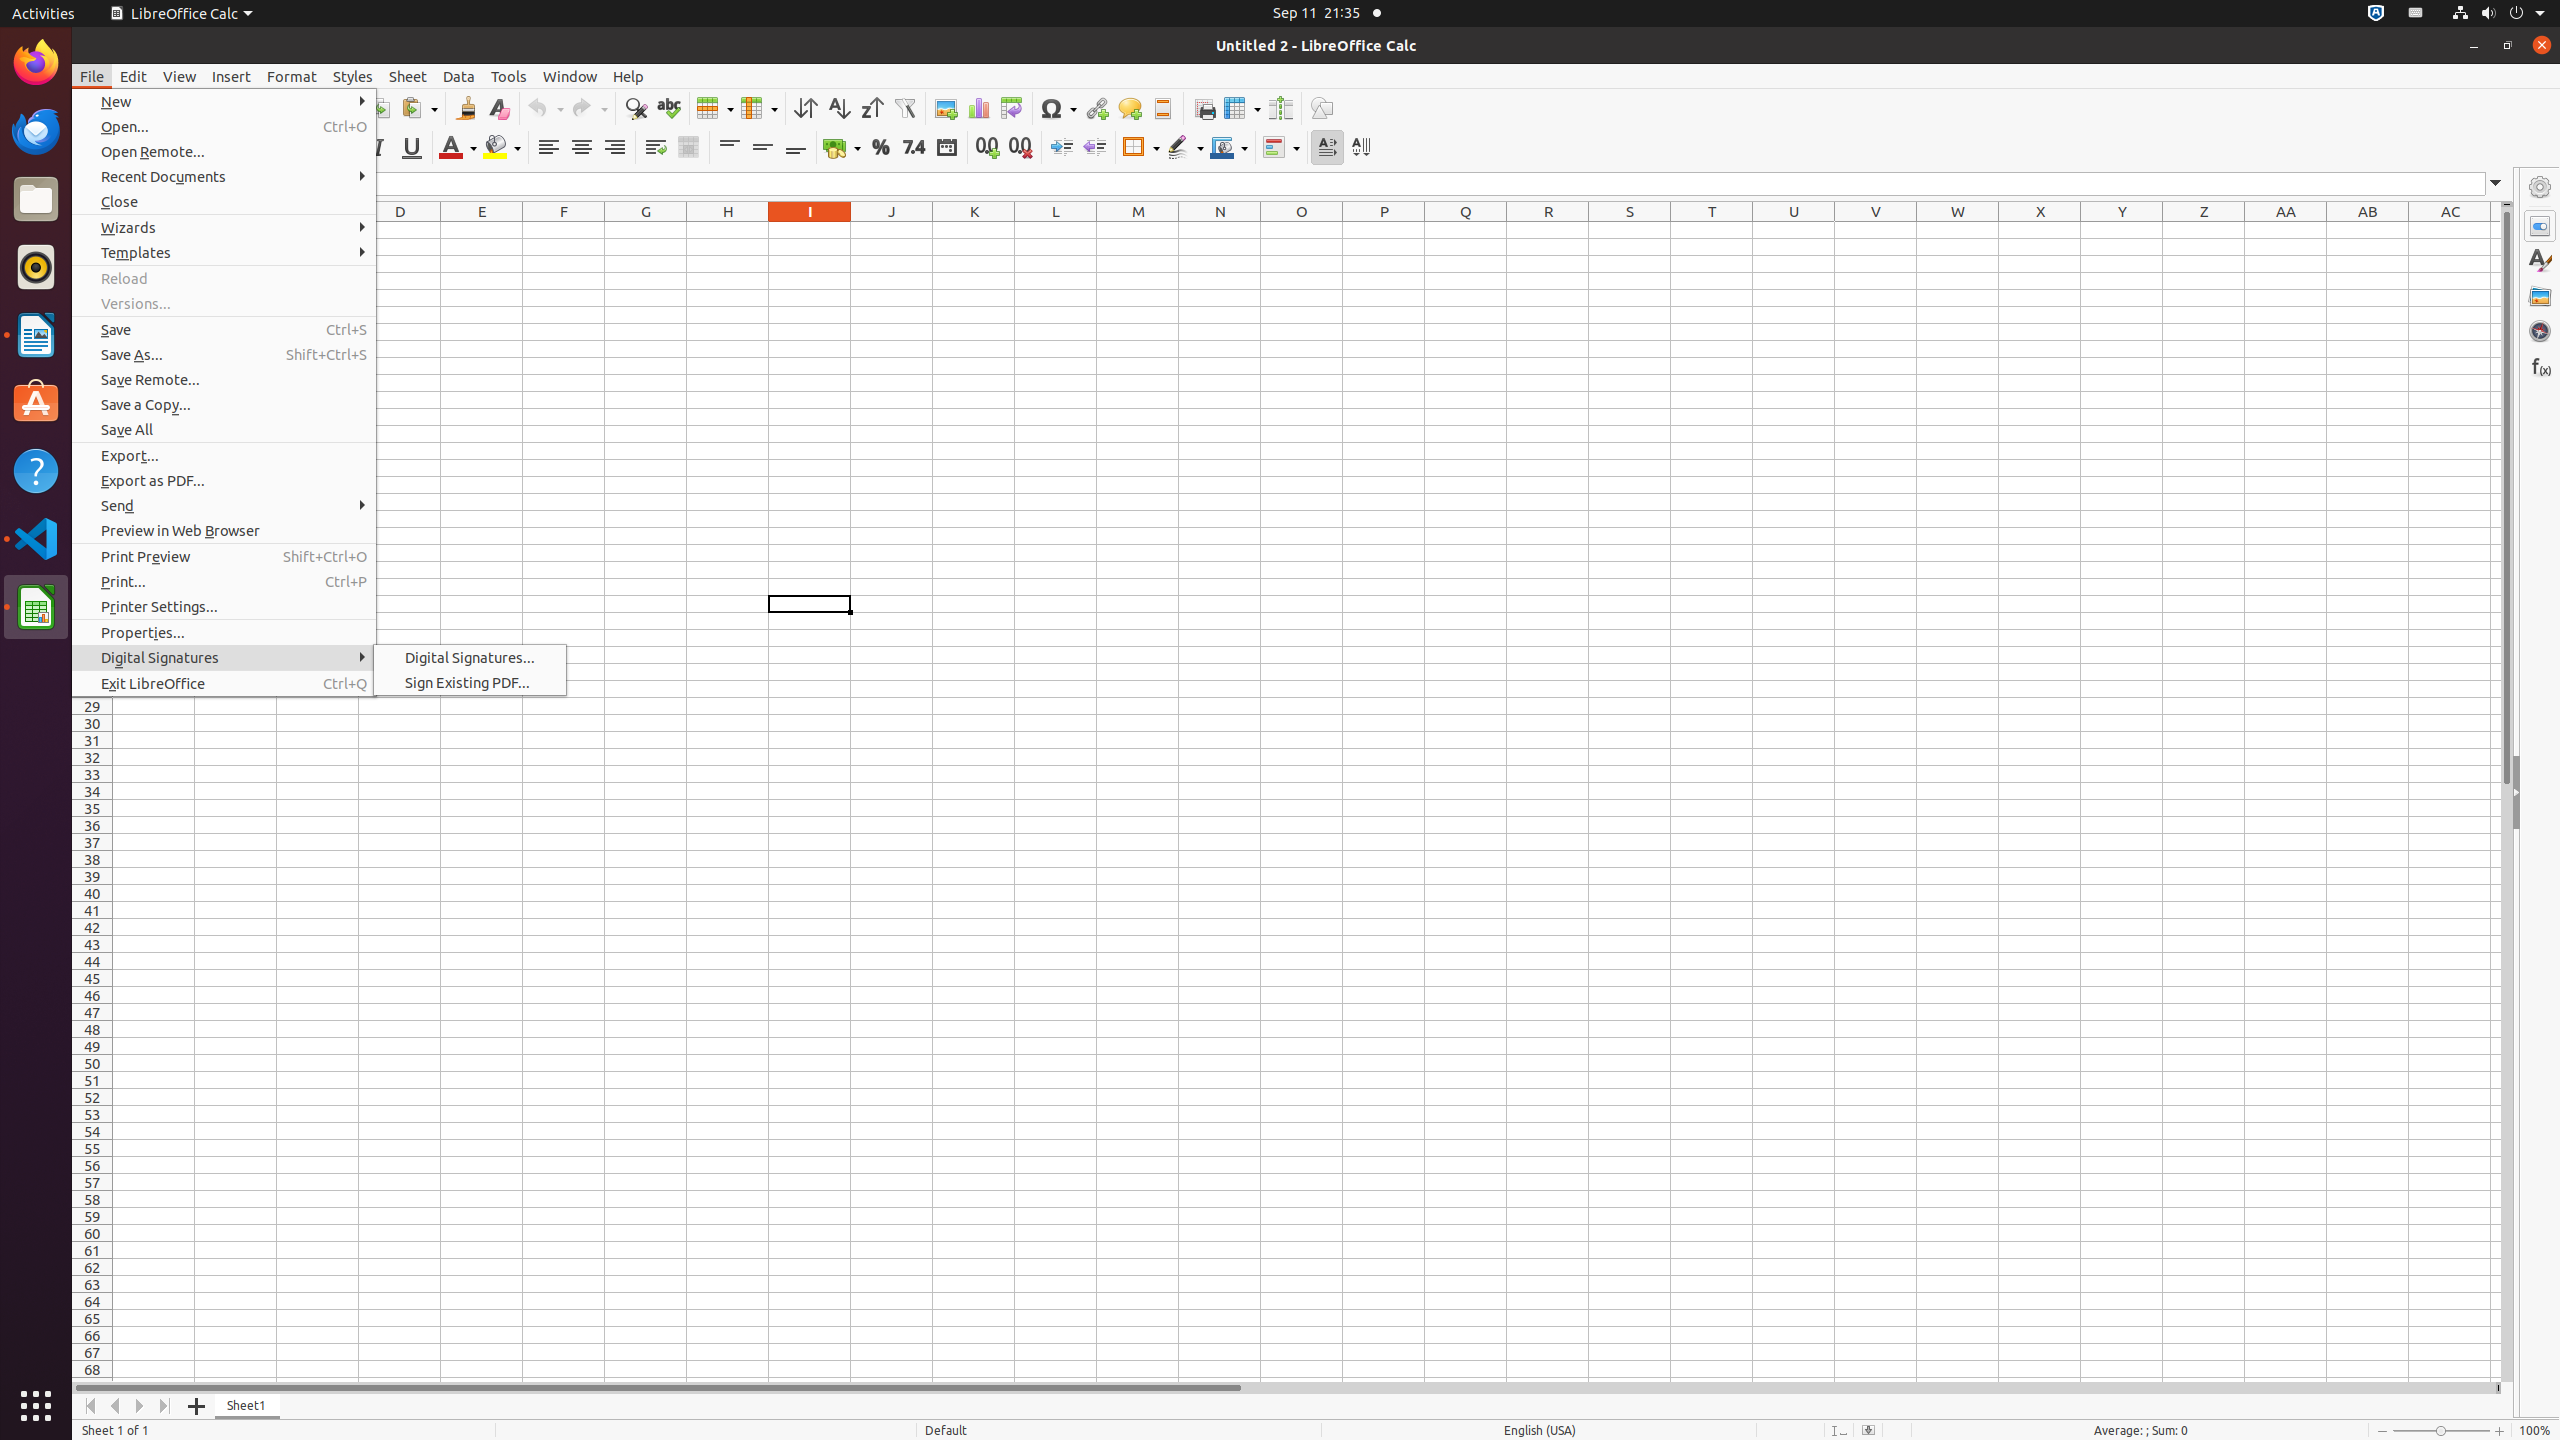  What do you see at coordinates (715, 108) in the screenshot?
I see `Row` at bounding box center [715, 108].